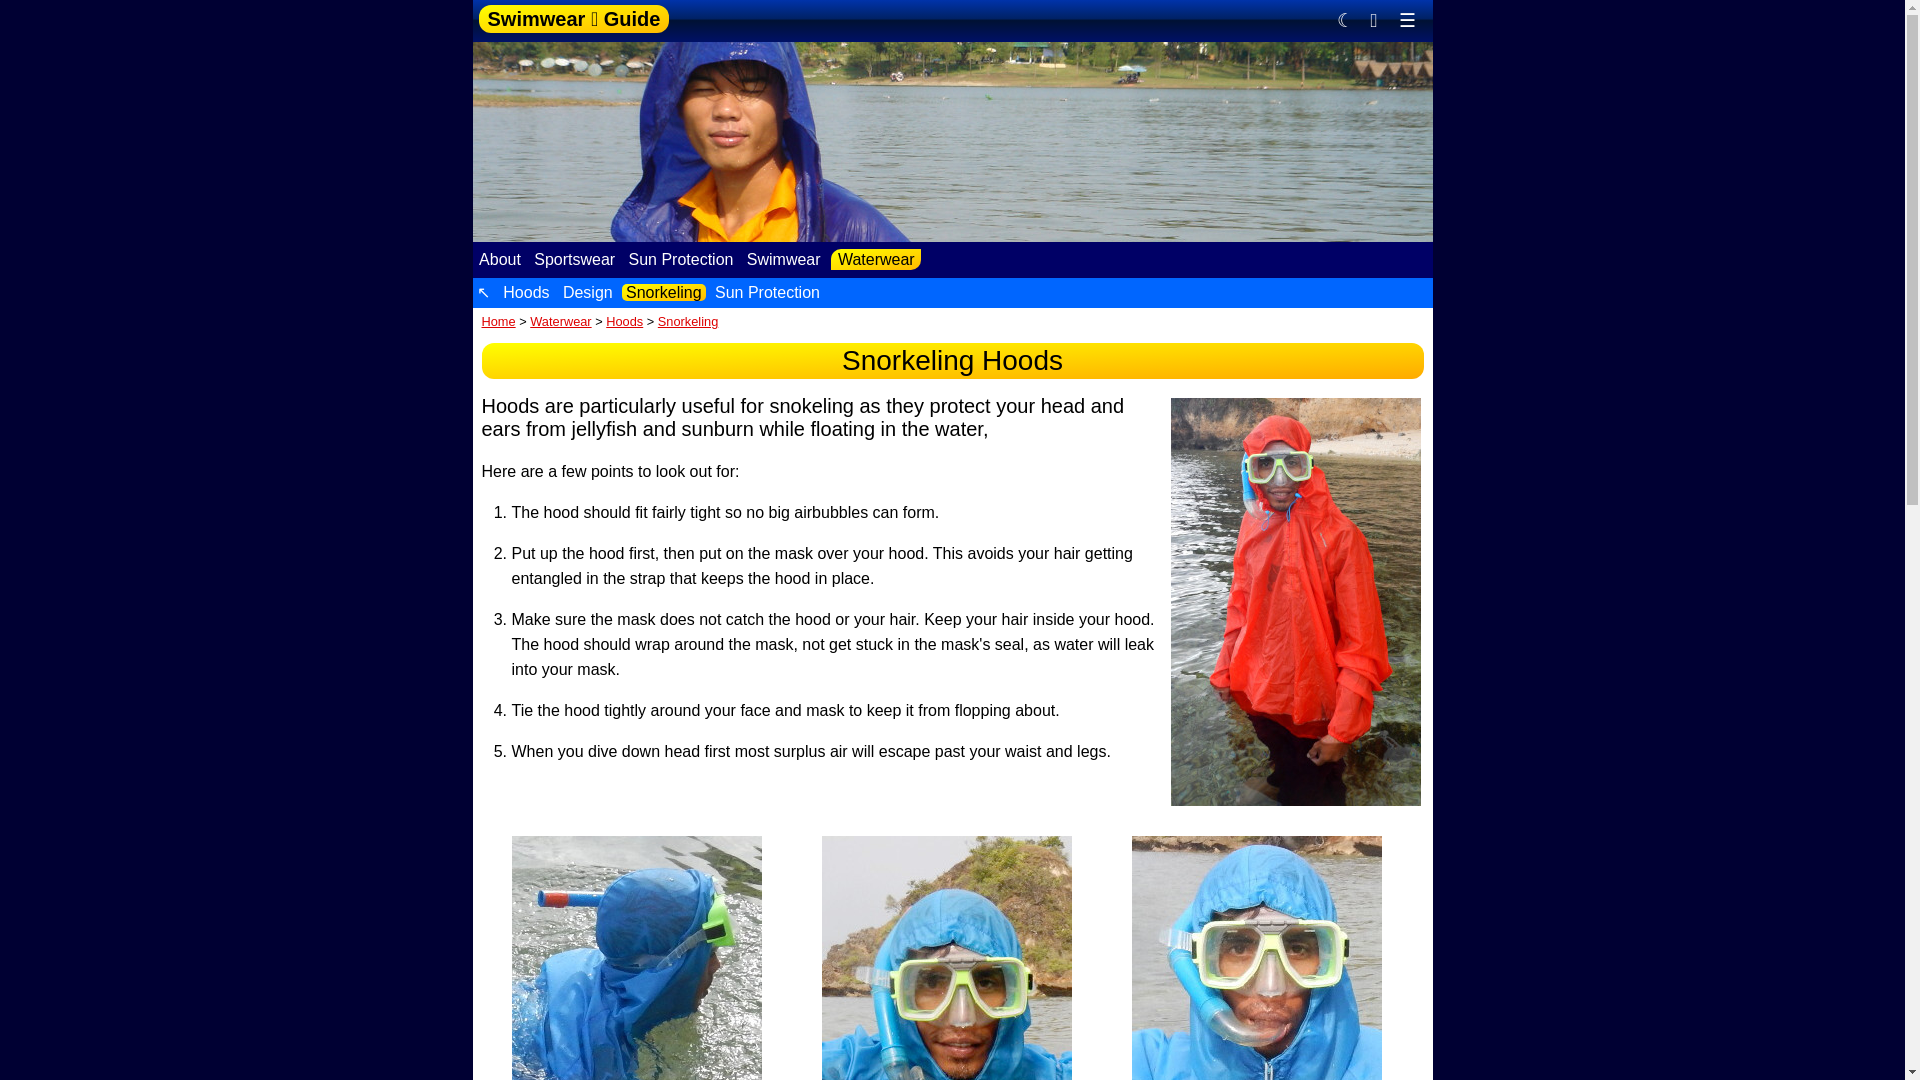 This screenshot has height=1080, width=1920. What do you see at coordinates (783, 258) in the screenshot?
I see `There is much more to swimwear than bikinis and shorts` at bounding box center [783, 258].